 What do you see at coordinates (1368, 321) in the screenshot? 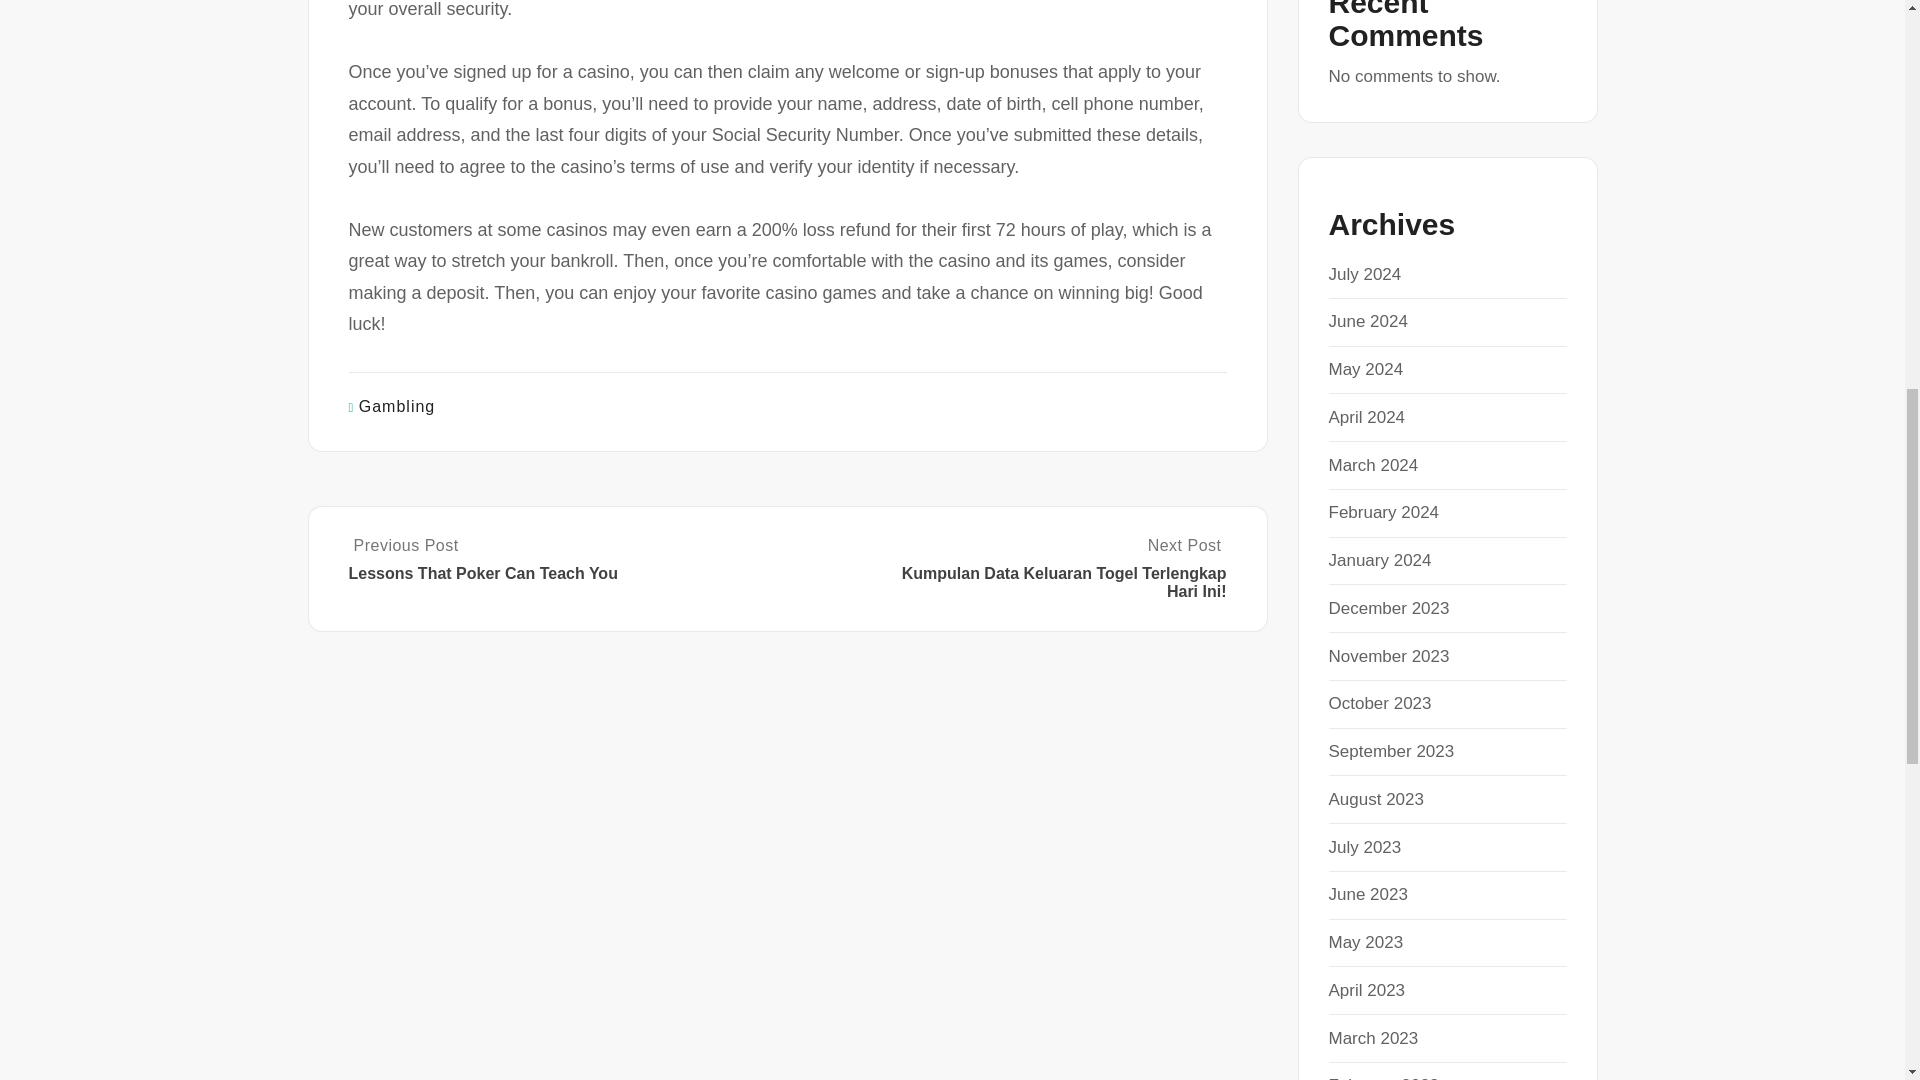
I see `June 2024` at bounding box center [1368, 321].